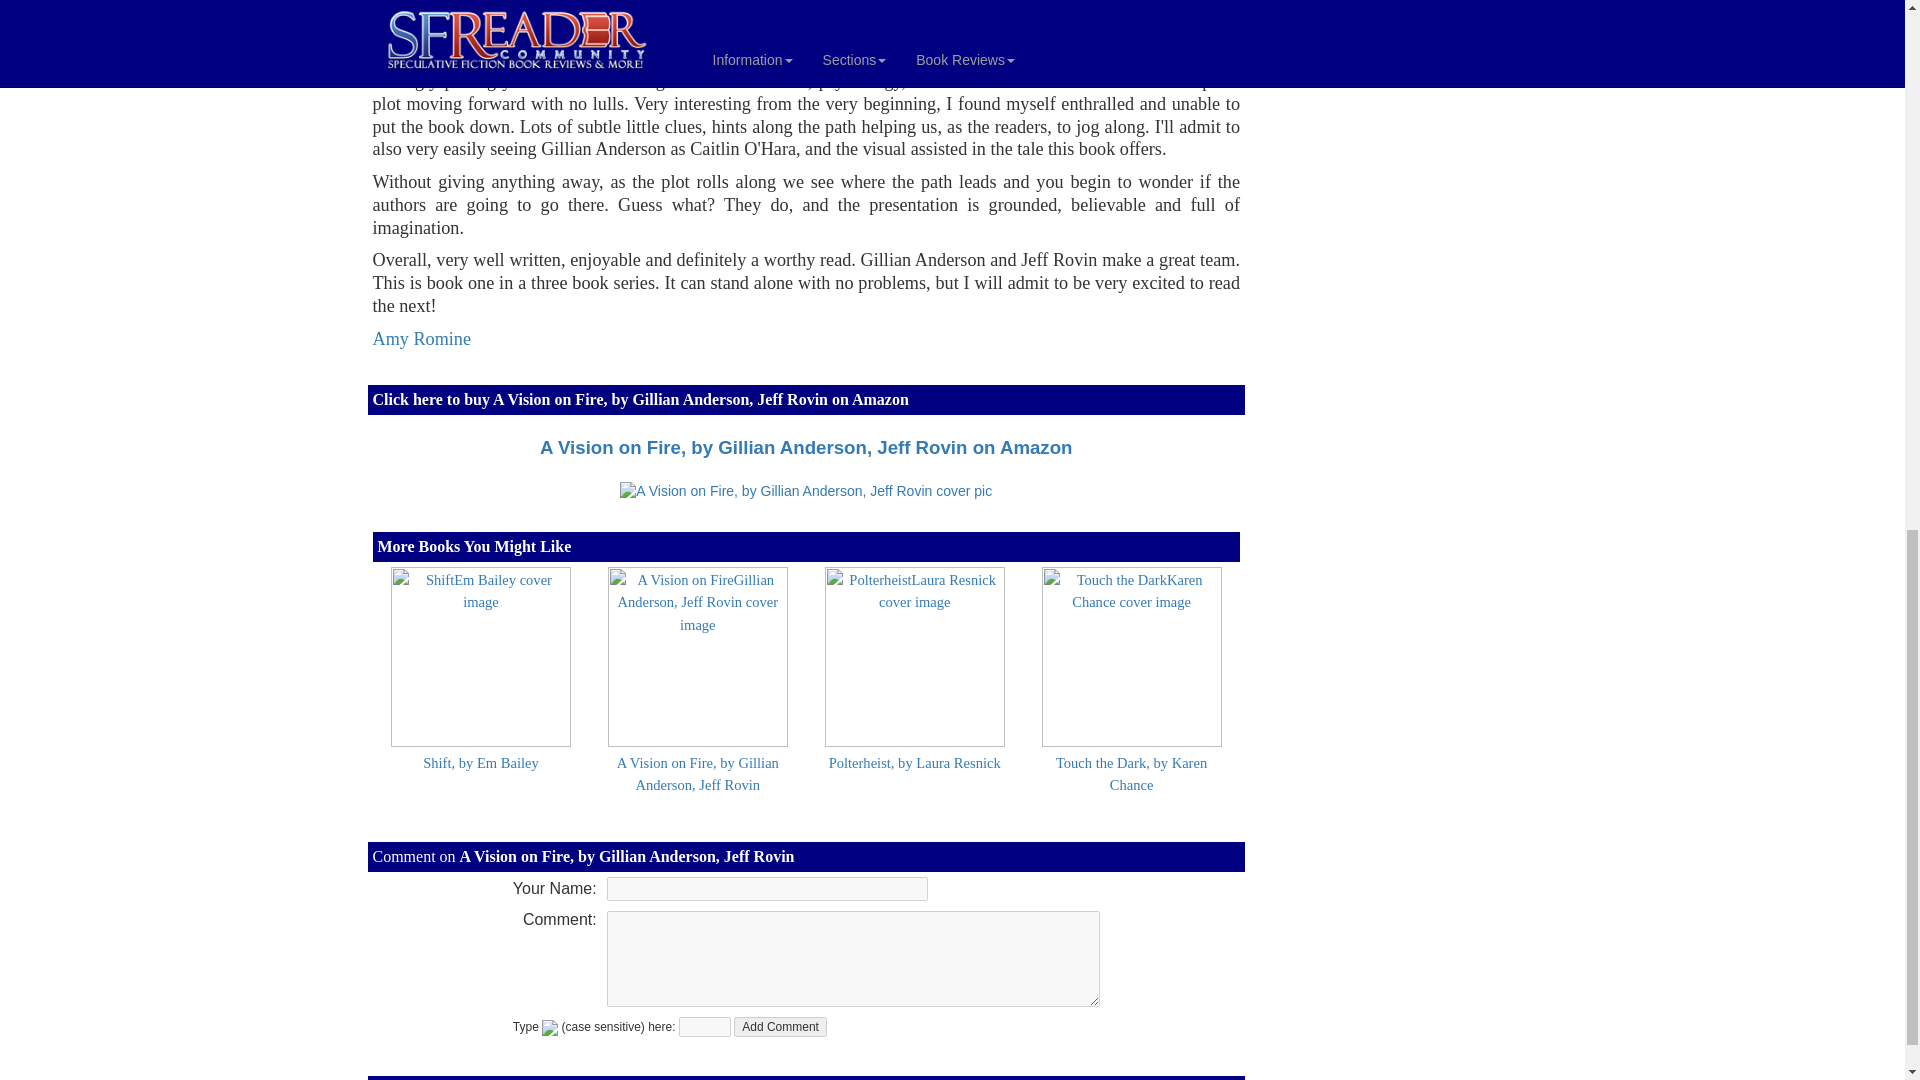  Describe the element at coordinates (421, 338) in the screenshot. I see `Amy Romine` at that location.